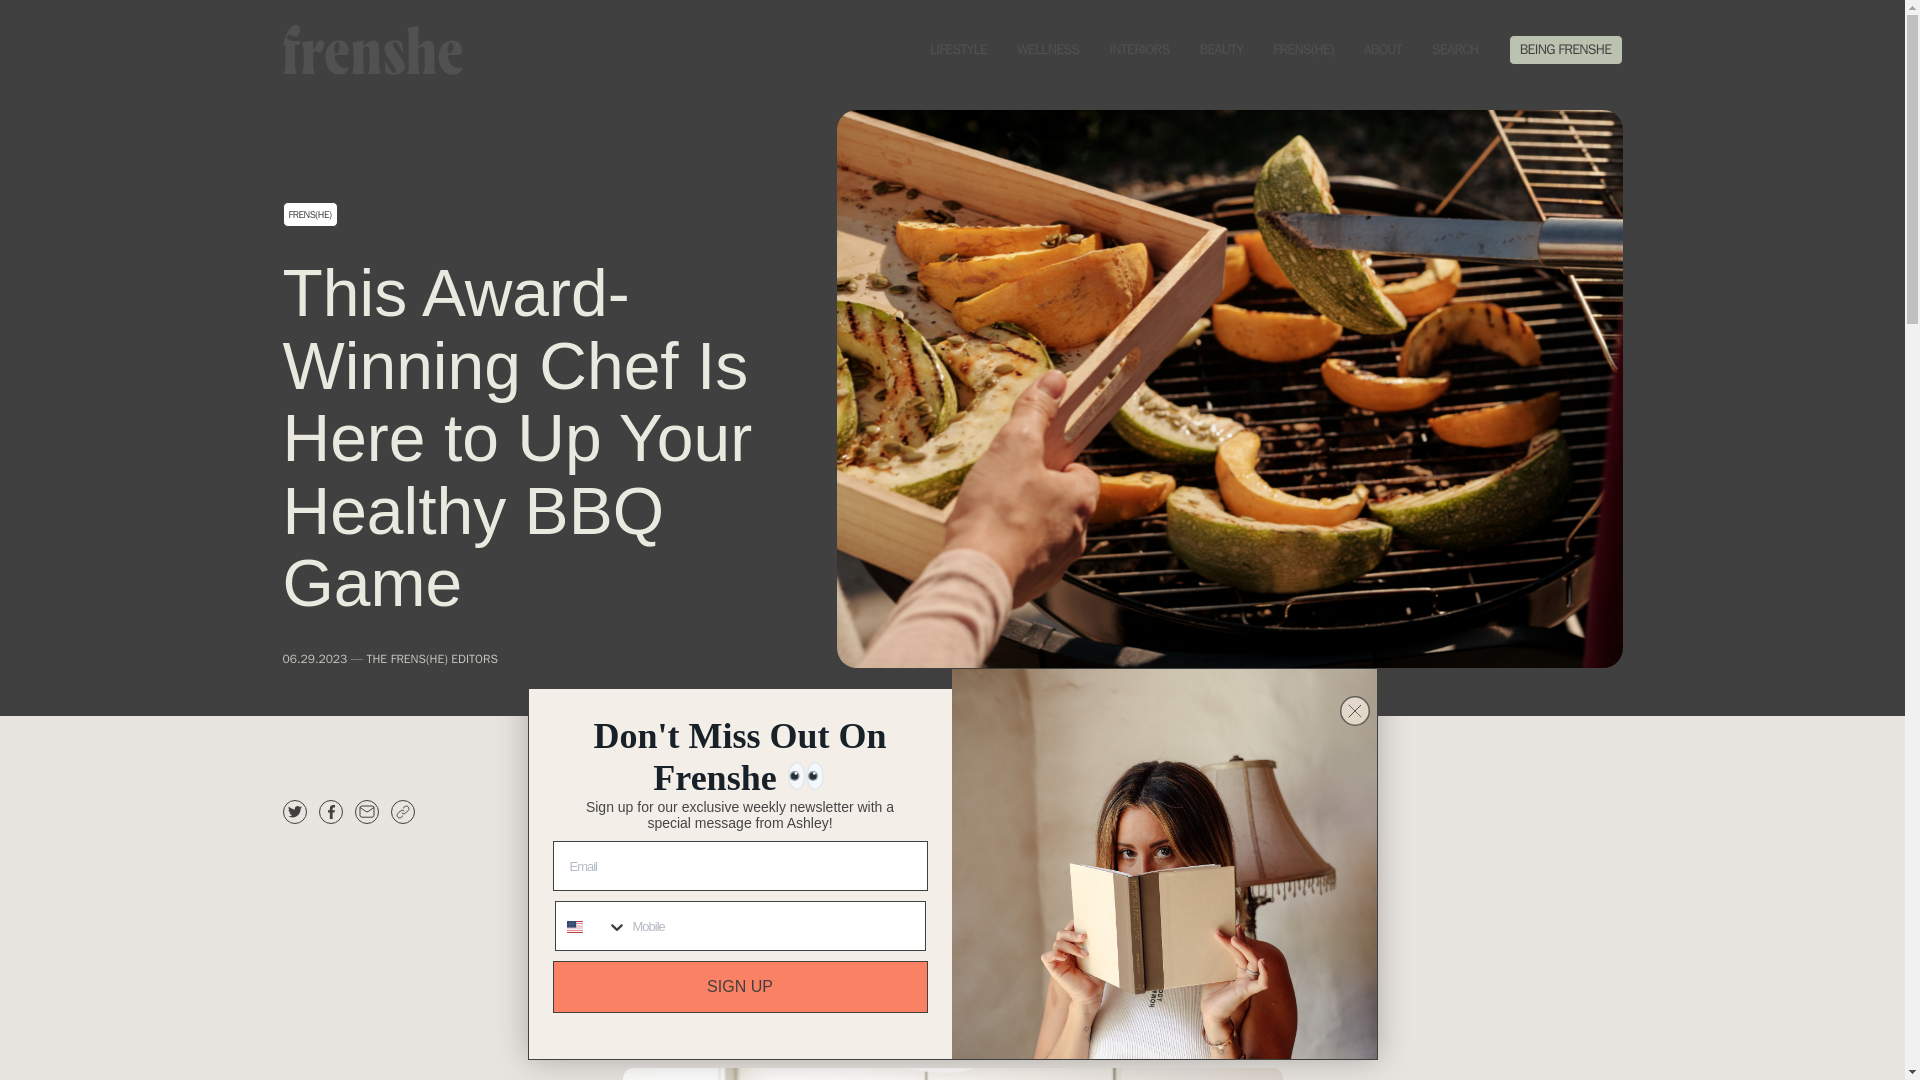  Describe the element at coordinates (958, 50) in the screenshot. I see `LIFESTYLE` at that location.